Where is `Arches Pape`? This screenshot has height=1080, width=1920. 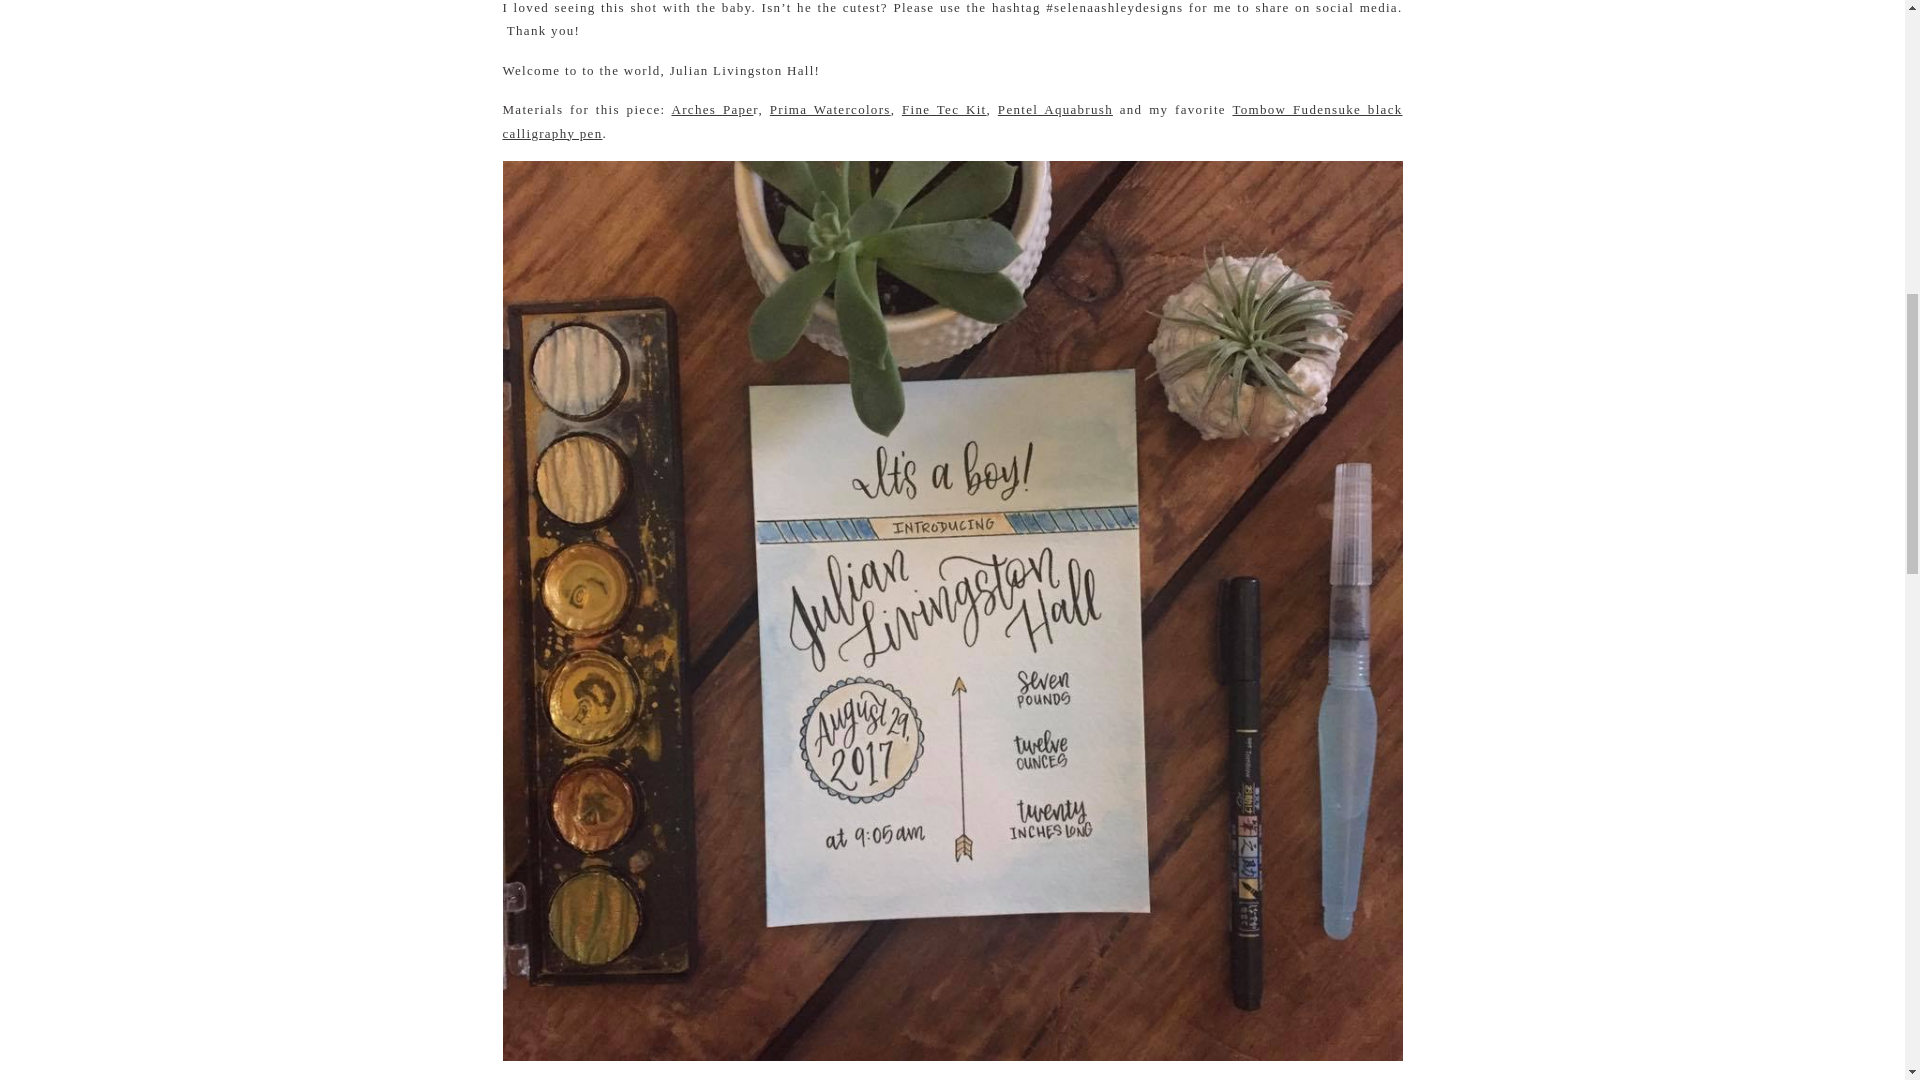
Arches Pape is located at coordinates (713, 108).